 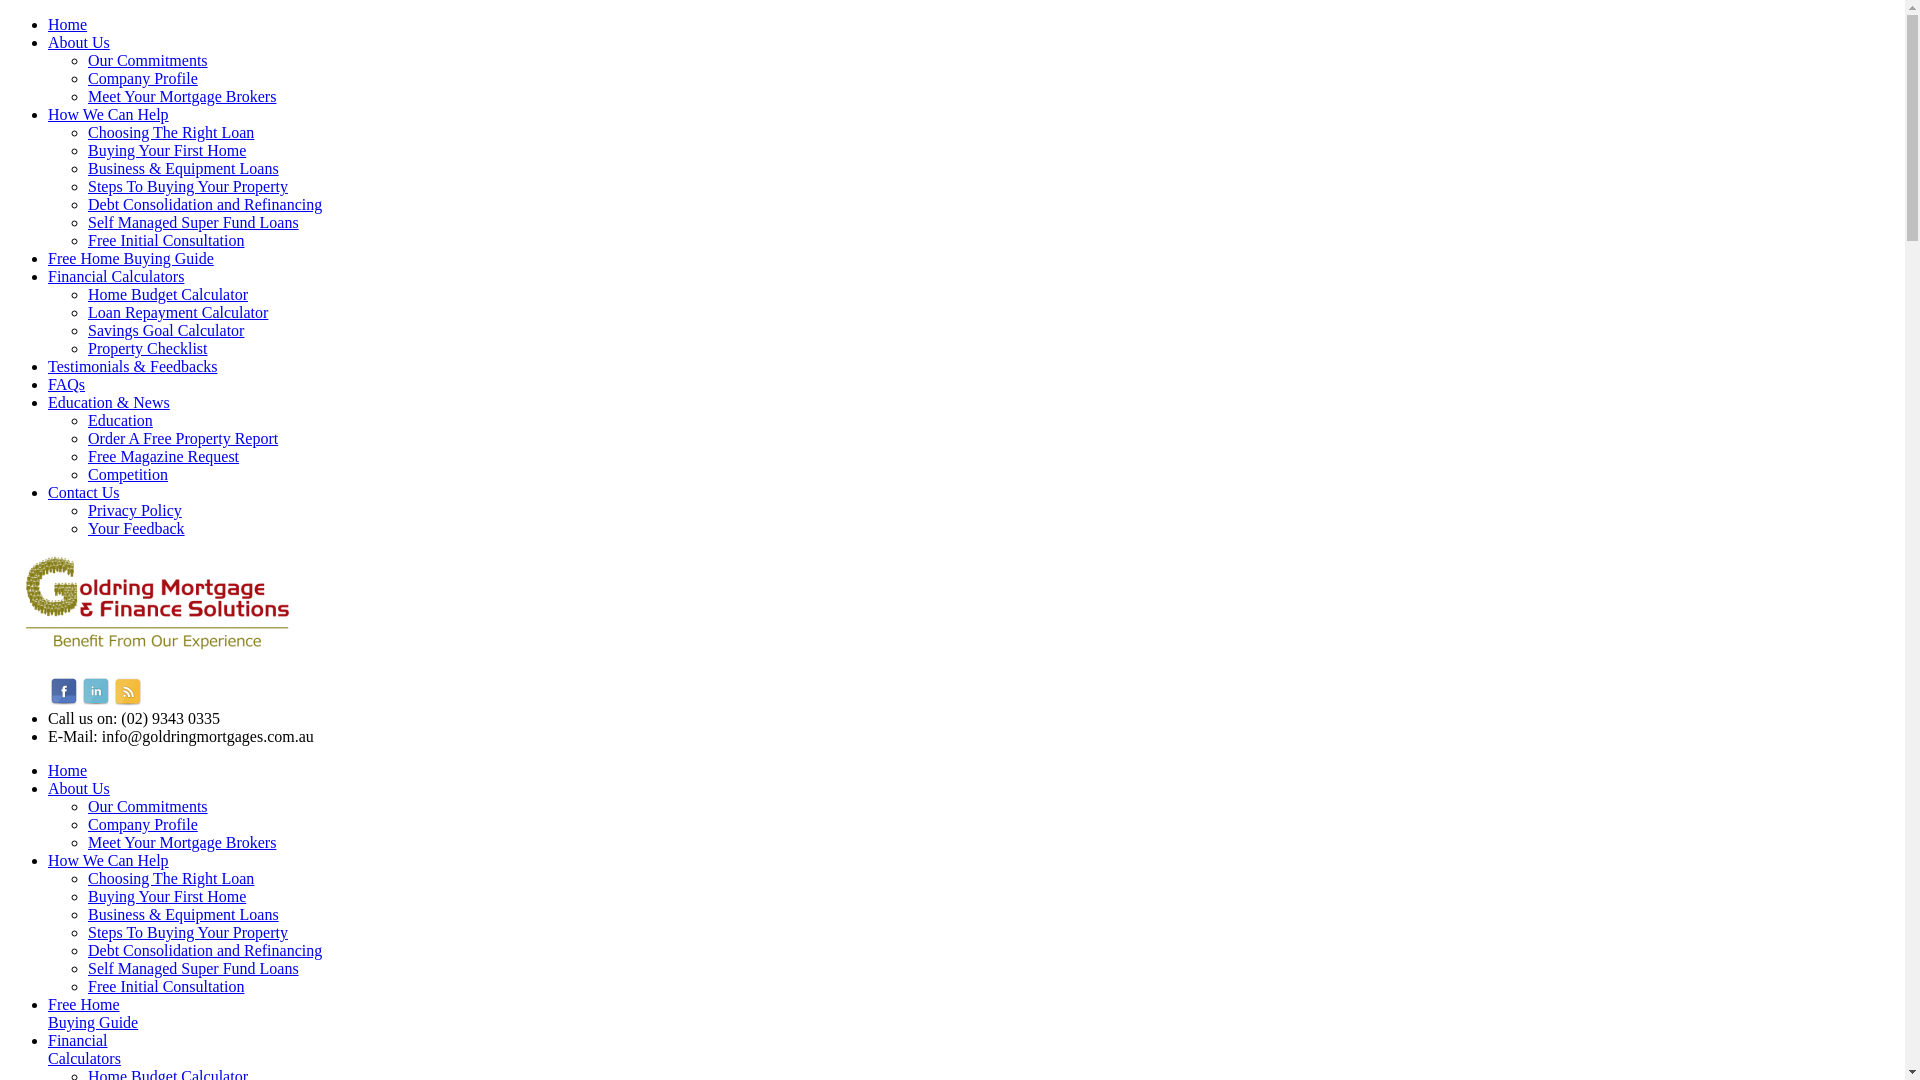 I want to click on Self Managed Super Fund Loans, so click(x=992, y=223).